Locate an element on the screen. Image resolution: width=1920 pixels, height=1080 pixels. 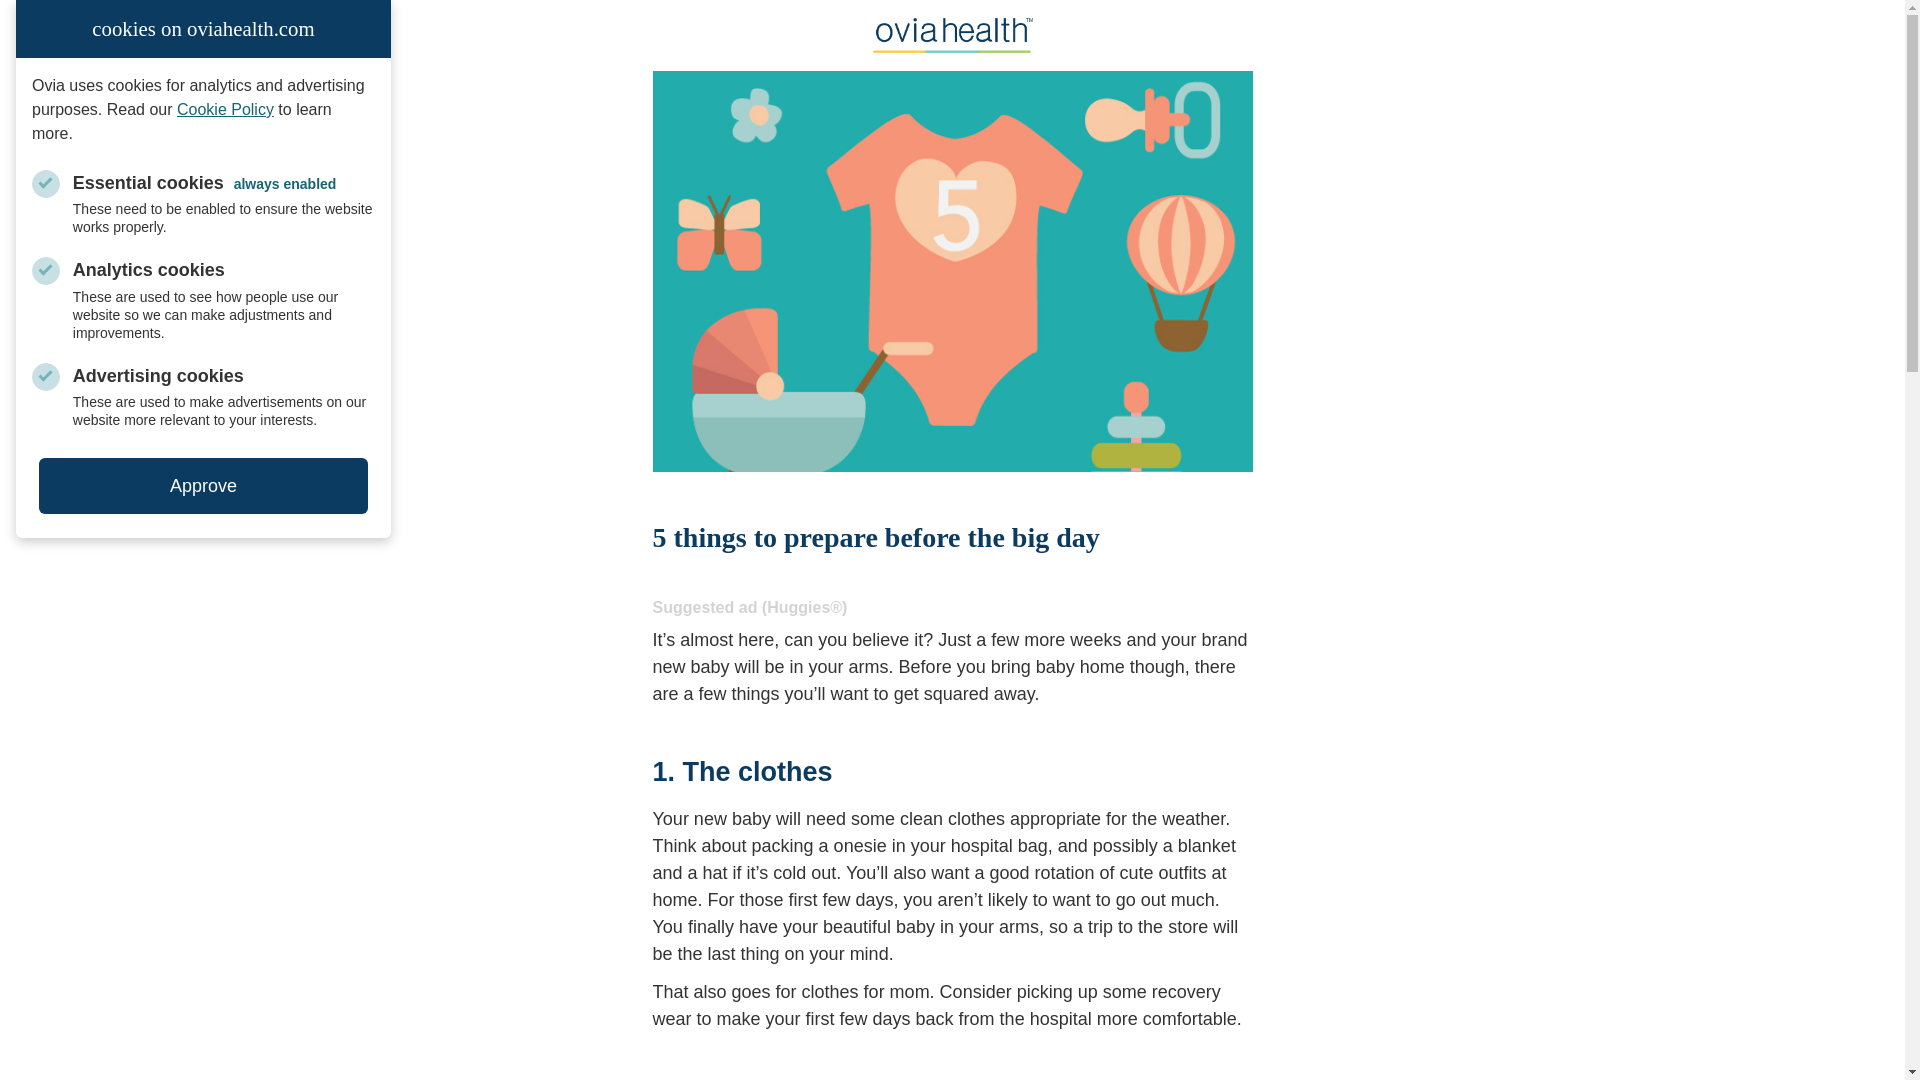
Approve is located at coordinates (203, 486).